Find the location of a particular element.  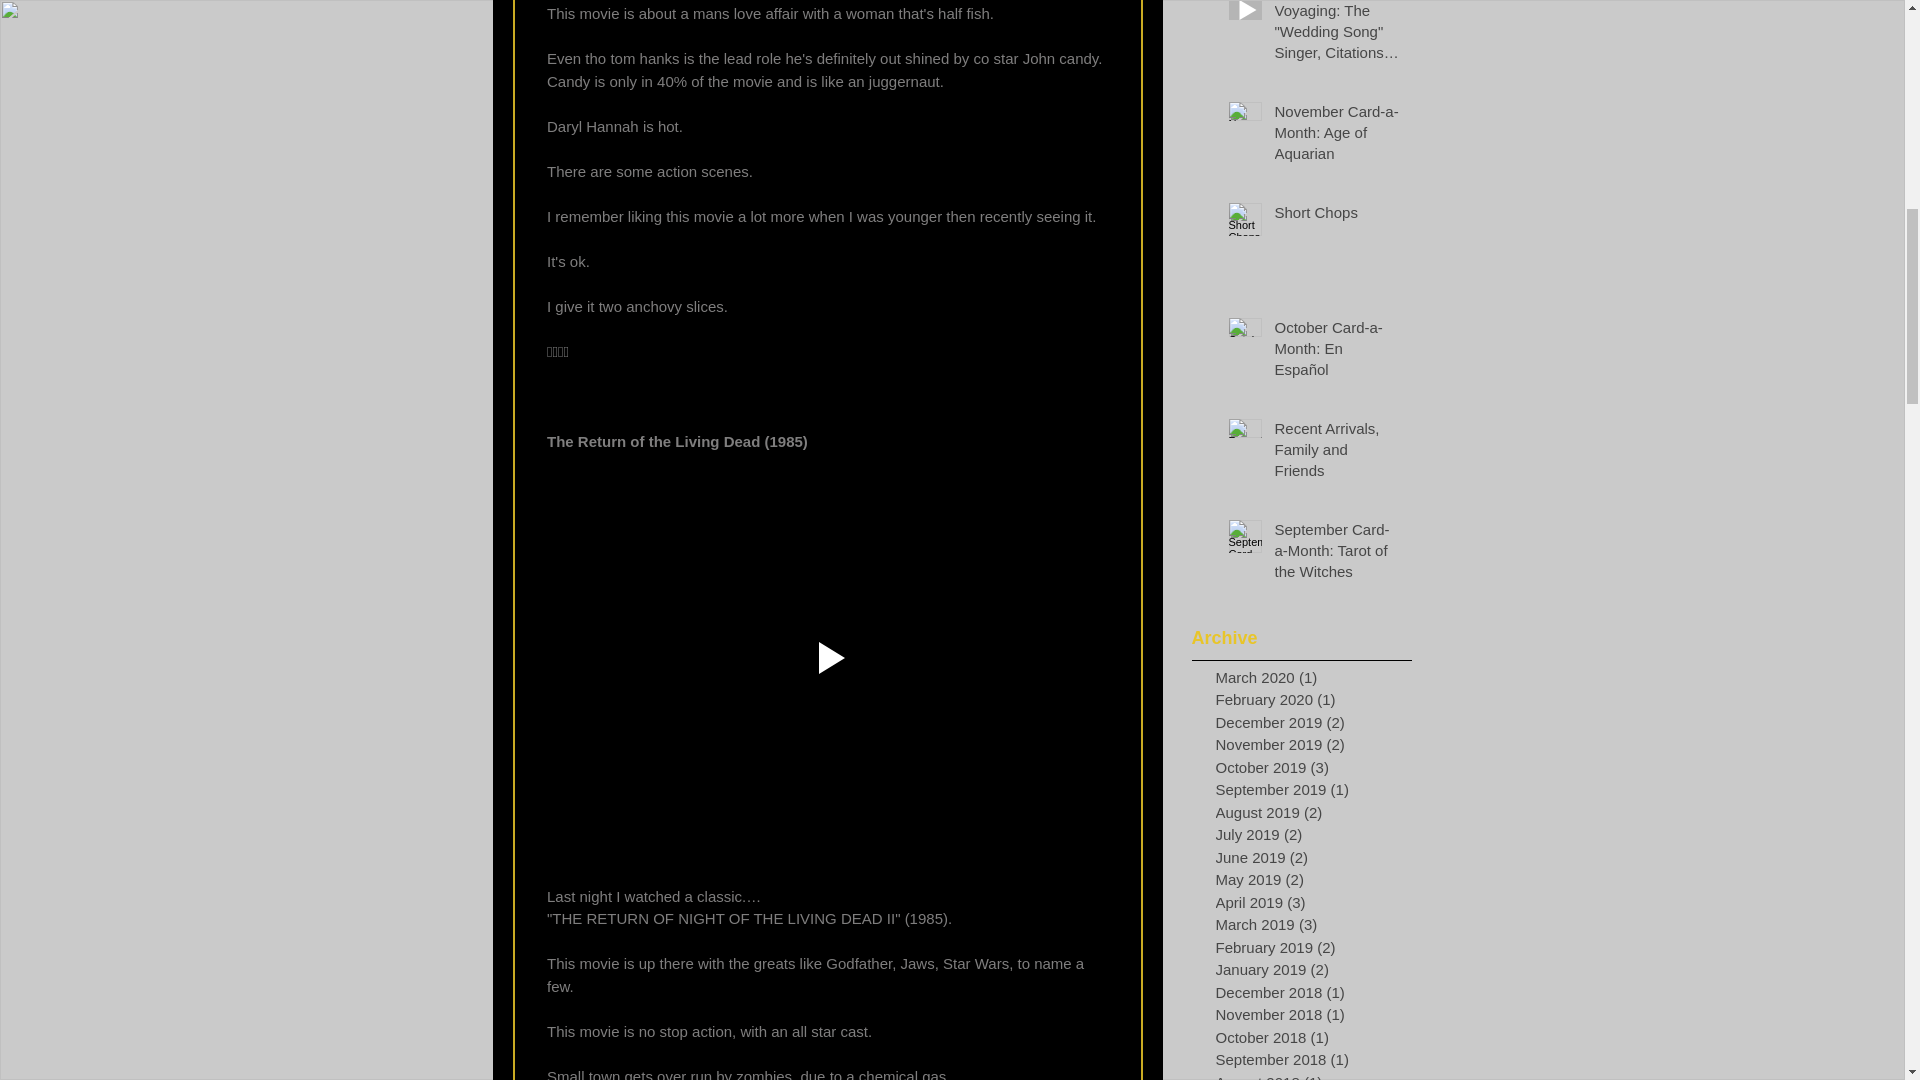

November Card-a-Month: Age of Aquarian is located at coordinates (1336, 136).